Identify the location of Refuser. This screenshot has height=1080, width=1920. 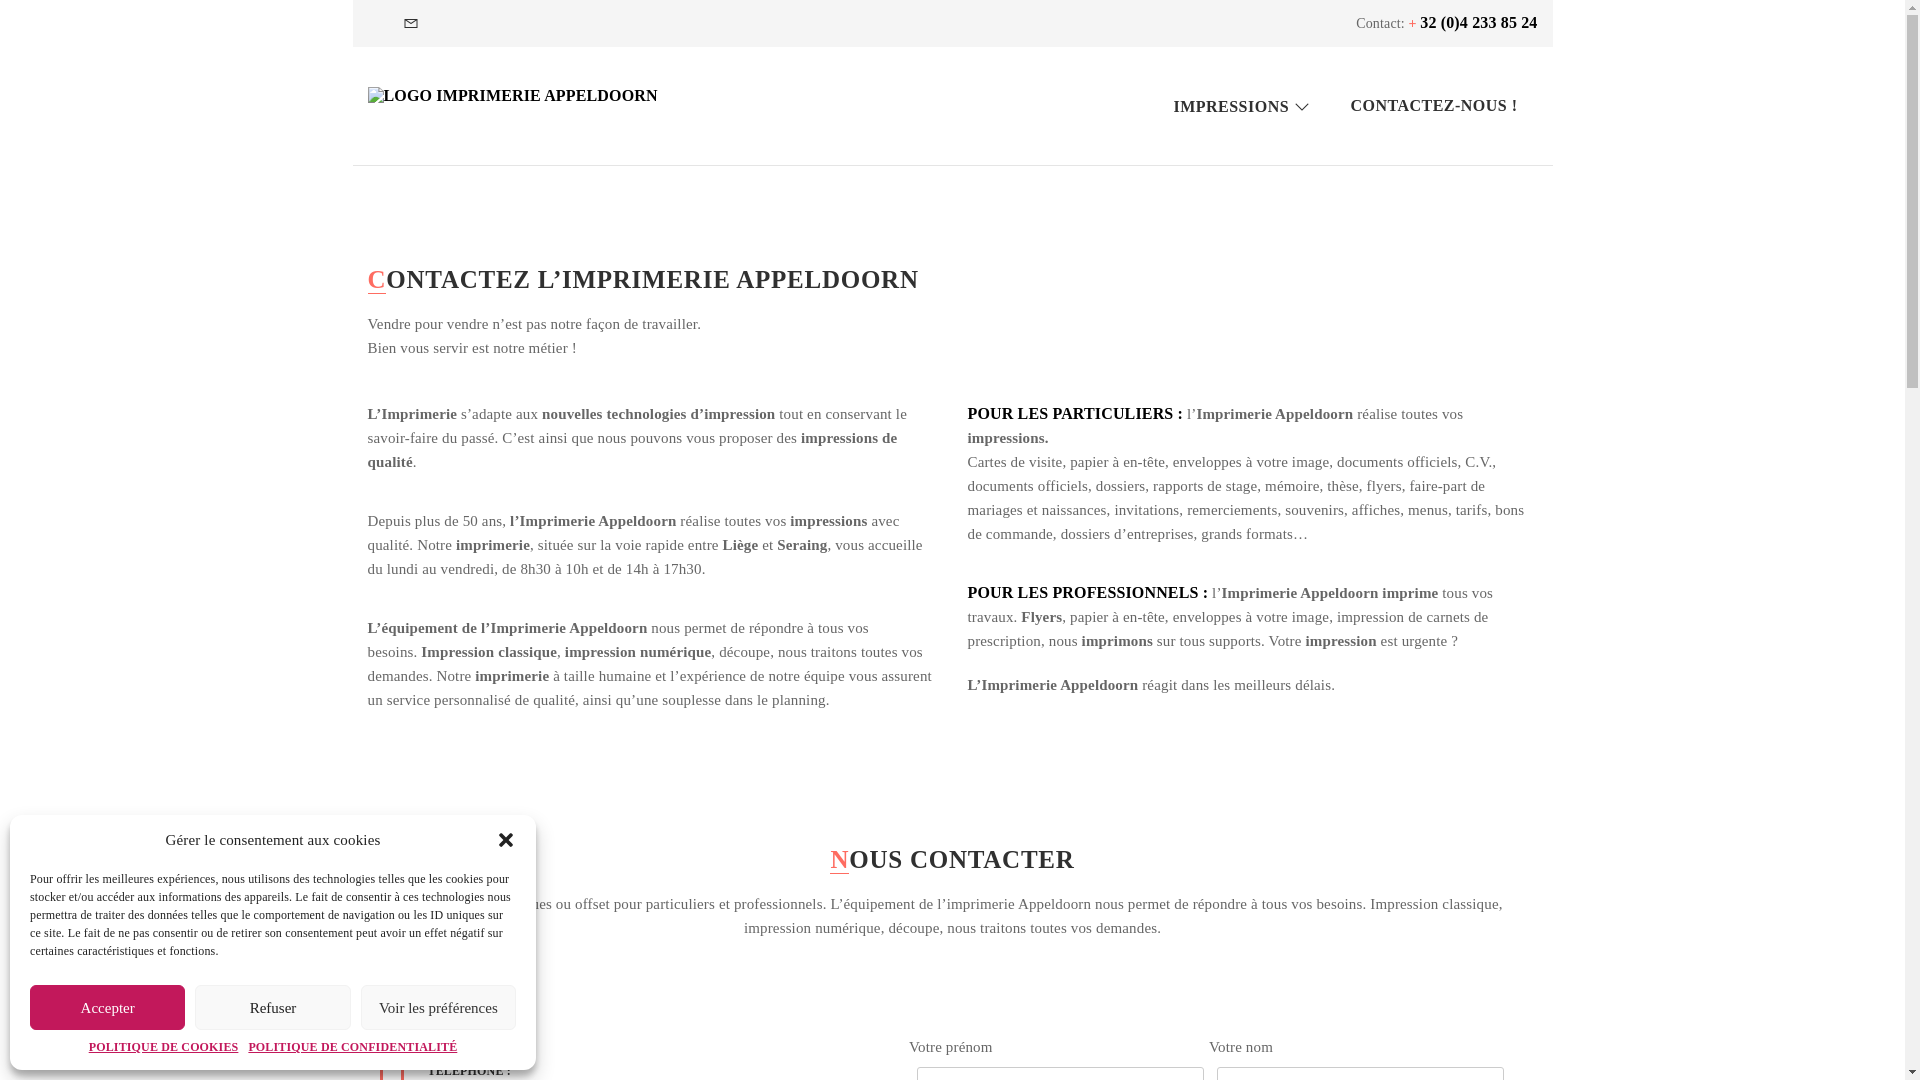
(272, 1008).